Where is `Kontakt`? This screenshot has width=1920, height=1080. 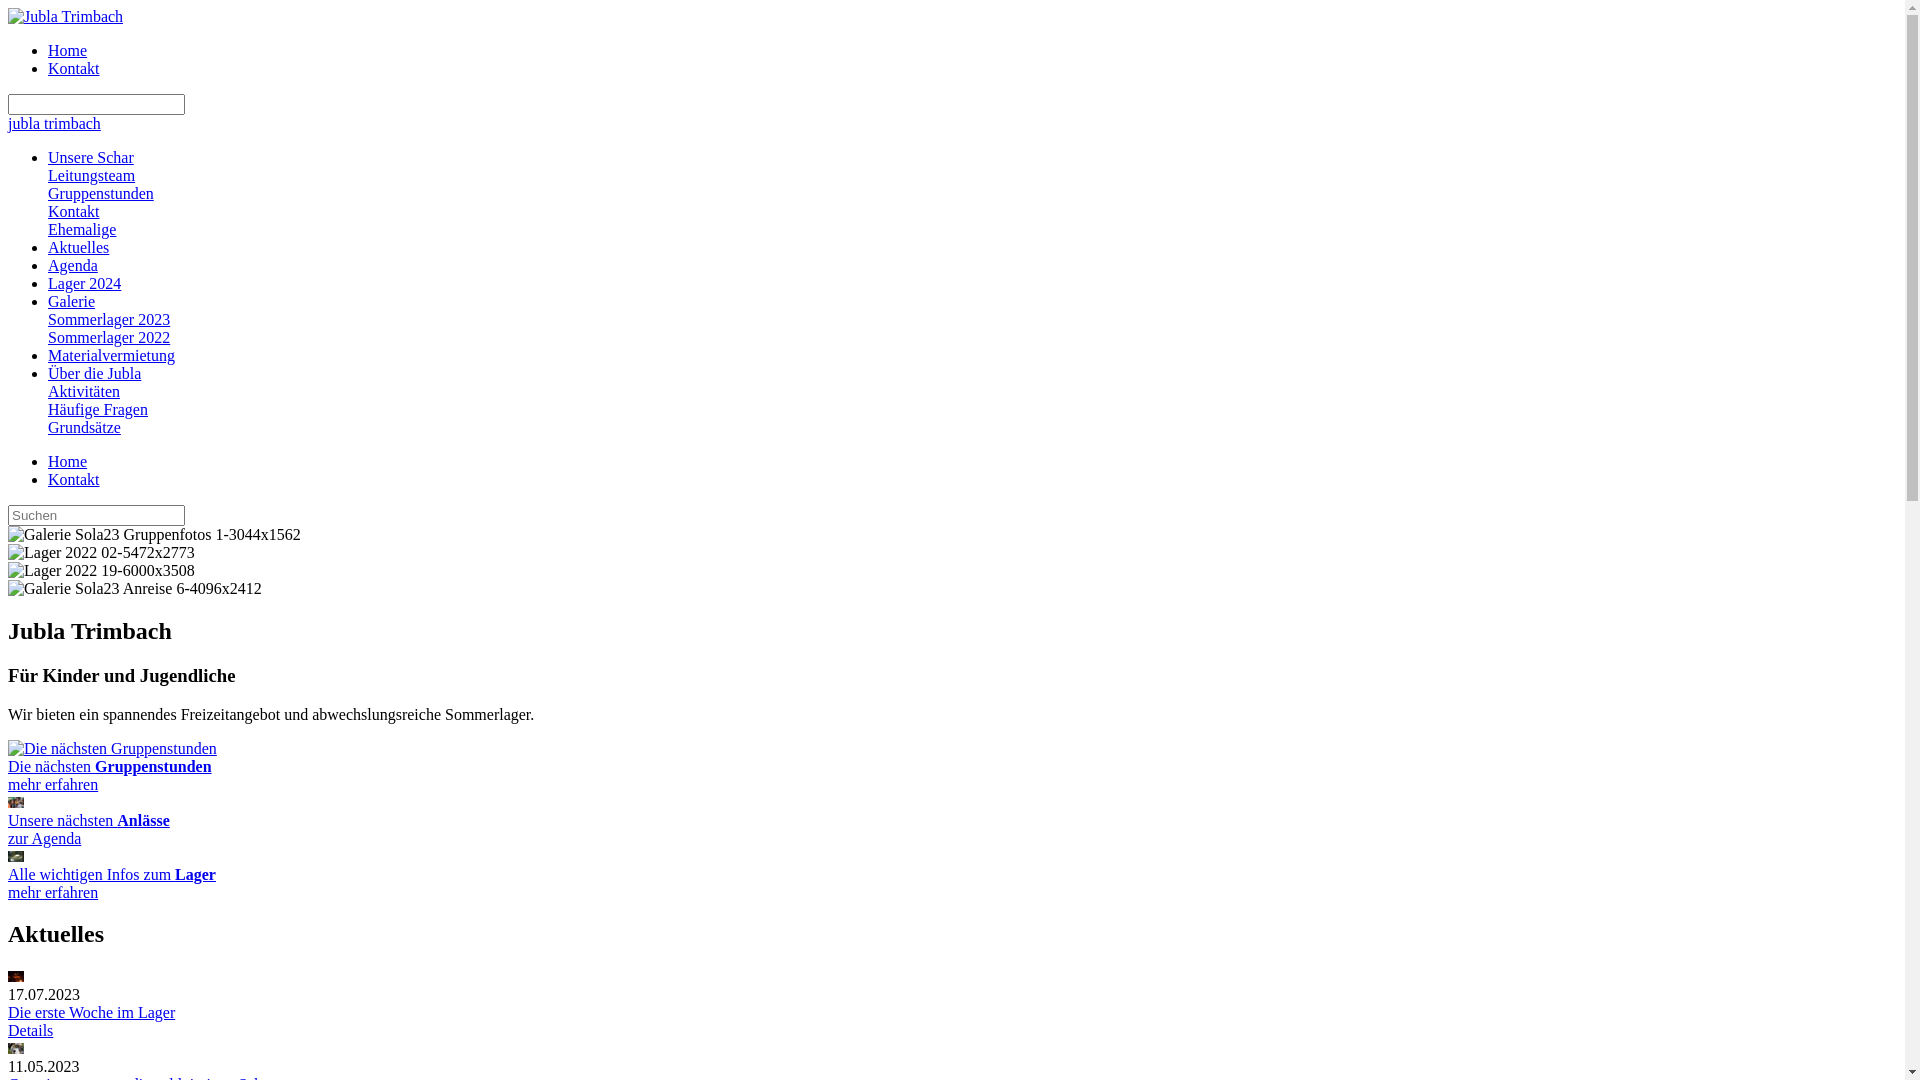
Kontakt is located at coordinates (74, 68).